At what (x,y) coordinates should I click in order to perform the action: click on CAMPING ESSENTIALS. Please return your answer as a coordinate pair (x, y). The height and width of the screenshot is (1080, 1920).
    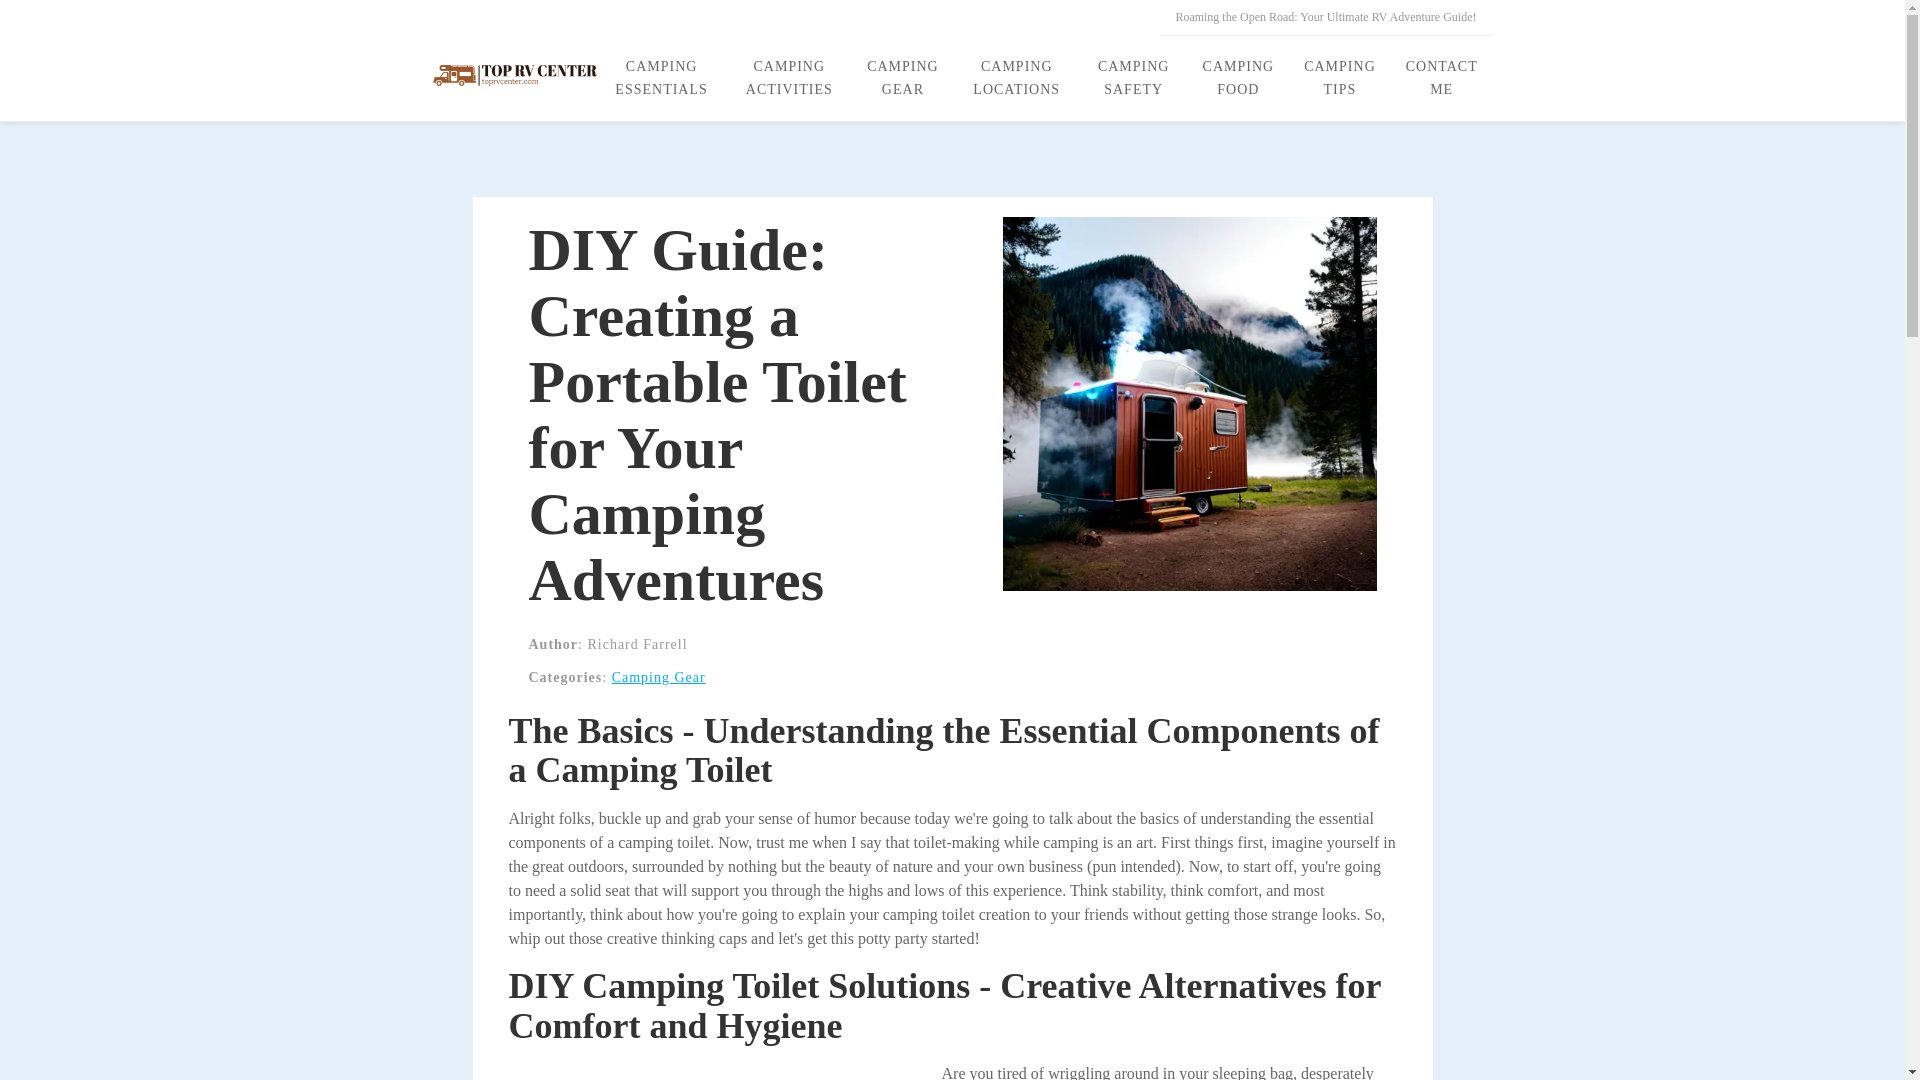
    Looking at the image, I should click on (662, 78).